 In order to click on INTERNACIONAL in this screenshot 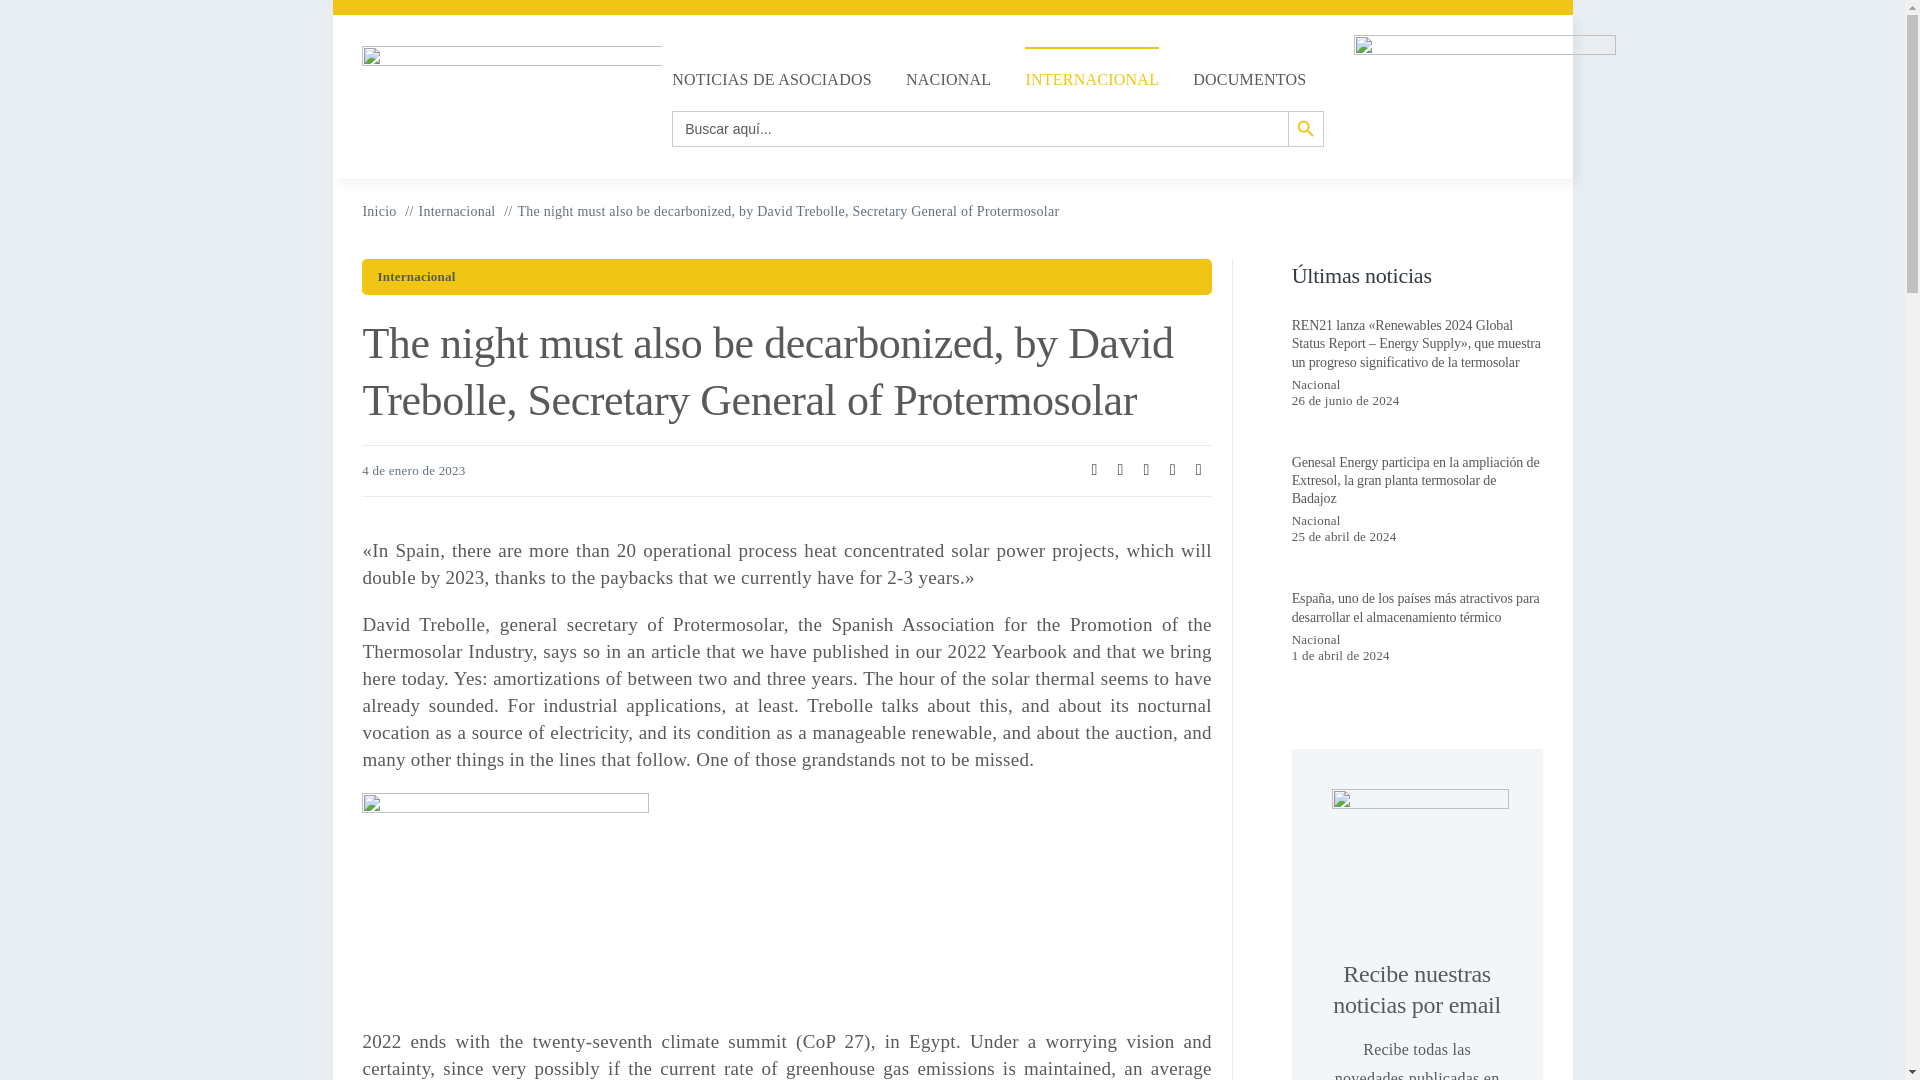, I will do `click(1092, 79)`.